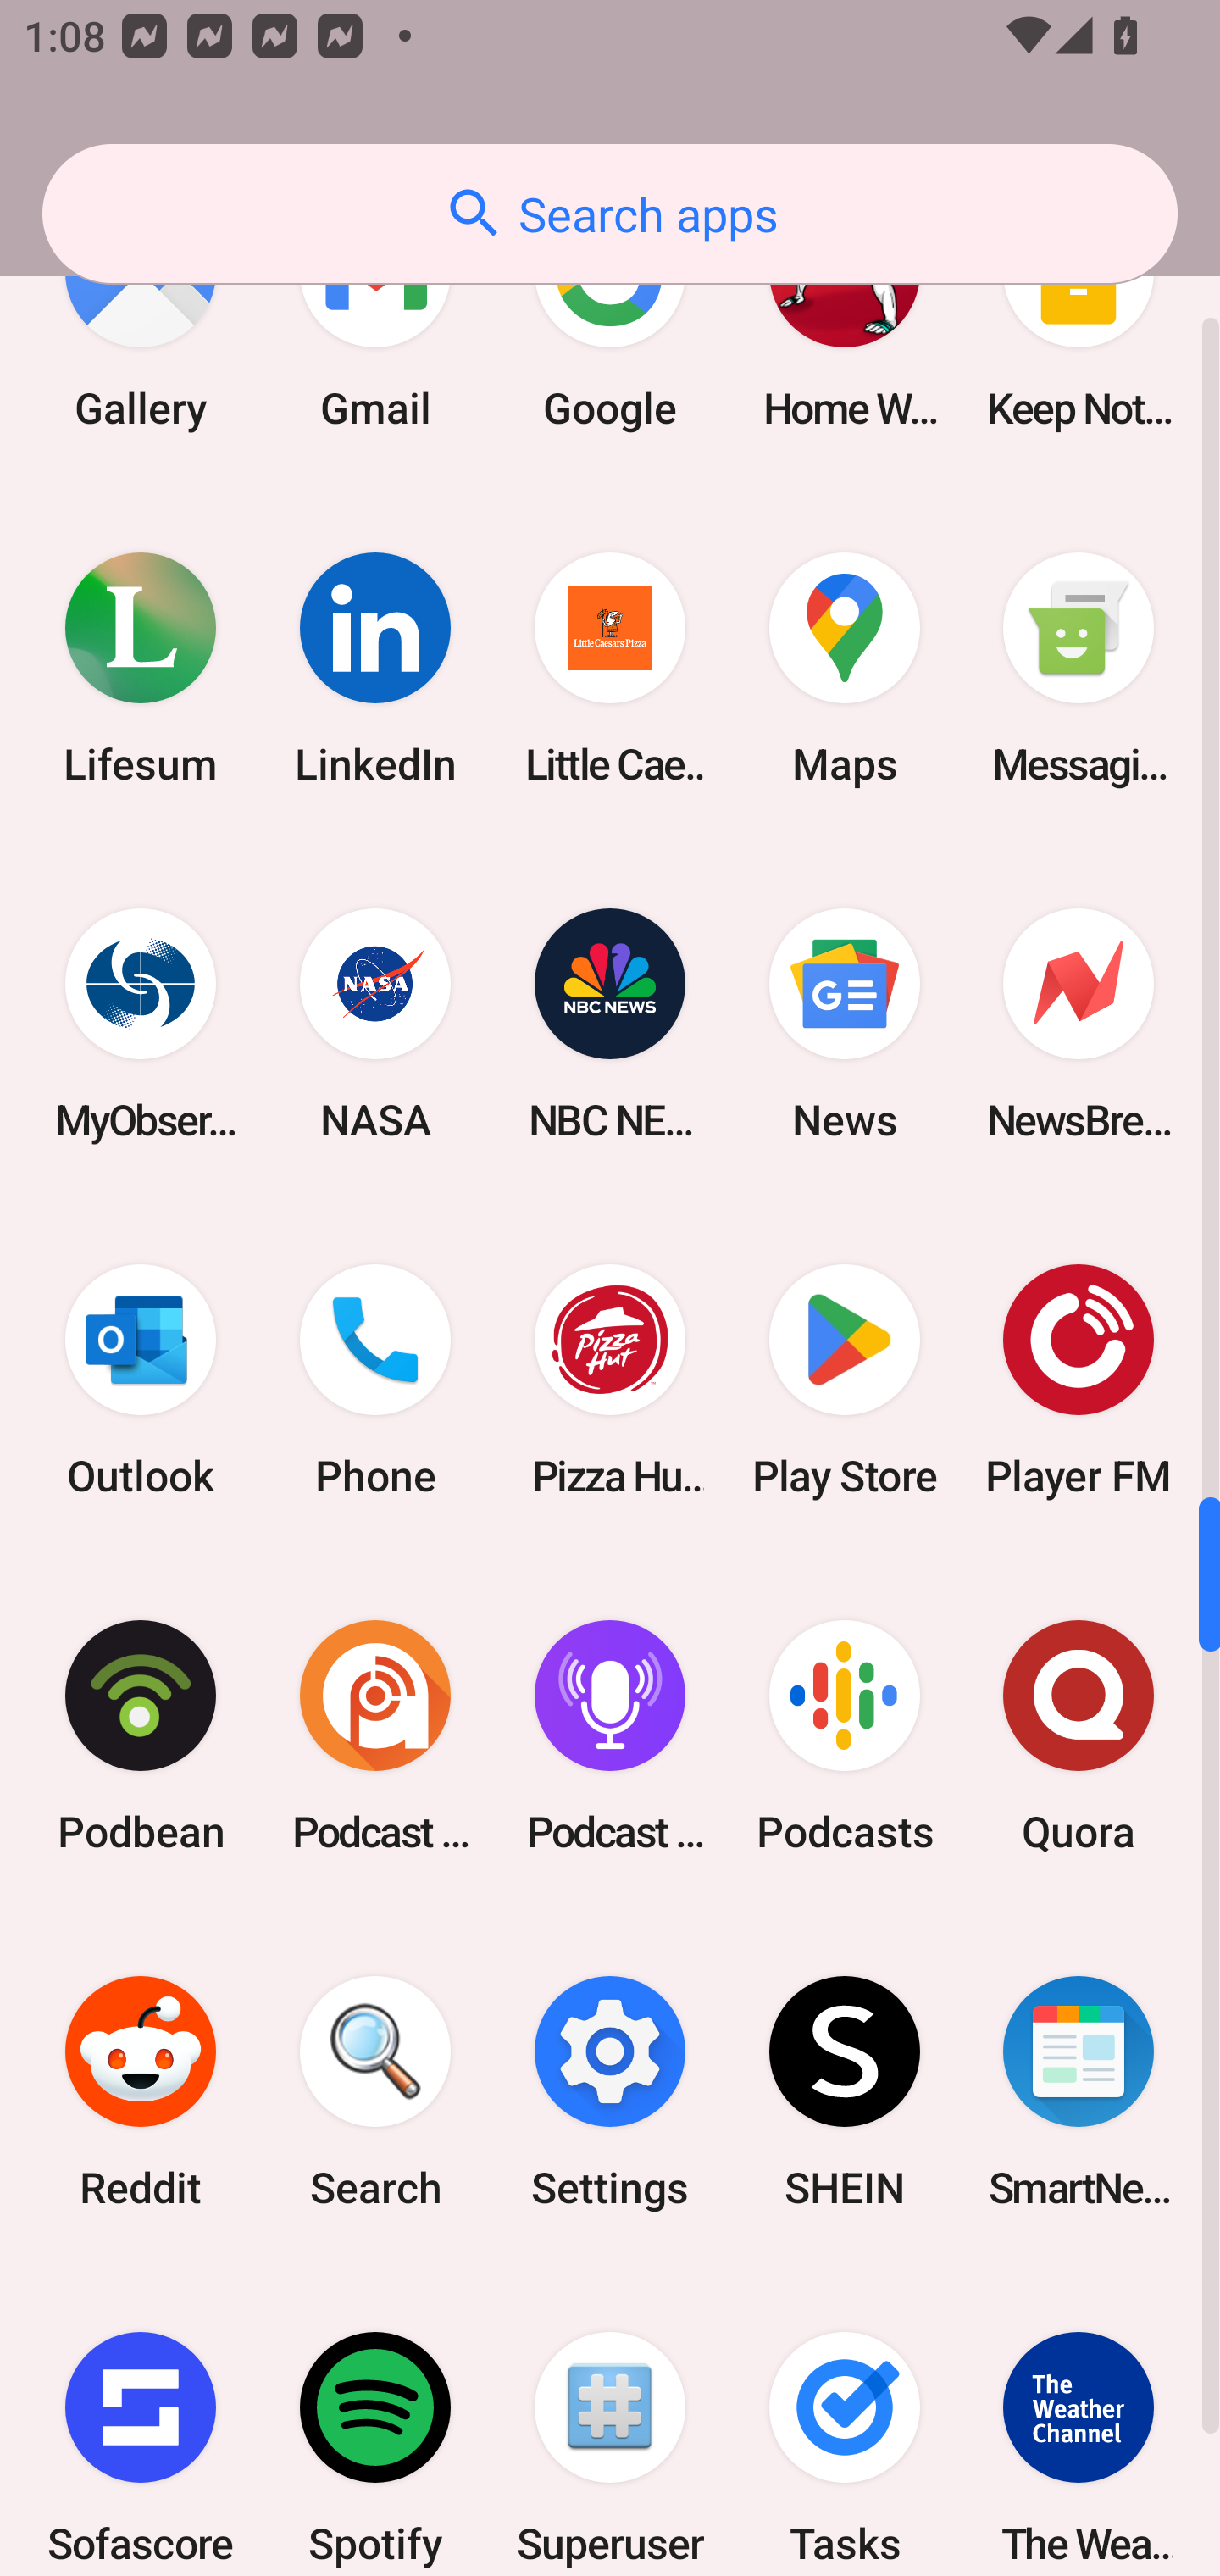 This screenshot has width=1220, height=2576. Describe the element at coordinates (610, 214) in the screenshot. I see `  Search apps` at that location.